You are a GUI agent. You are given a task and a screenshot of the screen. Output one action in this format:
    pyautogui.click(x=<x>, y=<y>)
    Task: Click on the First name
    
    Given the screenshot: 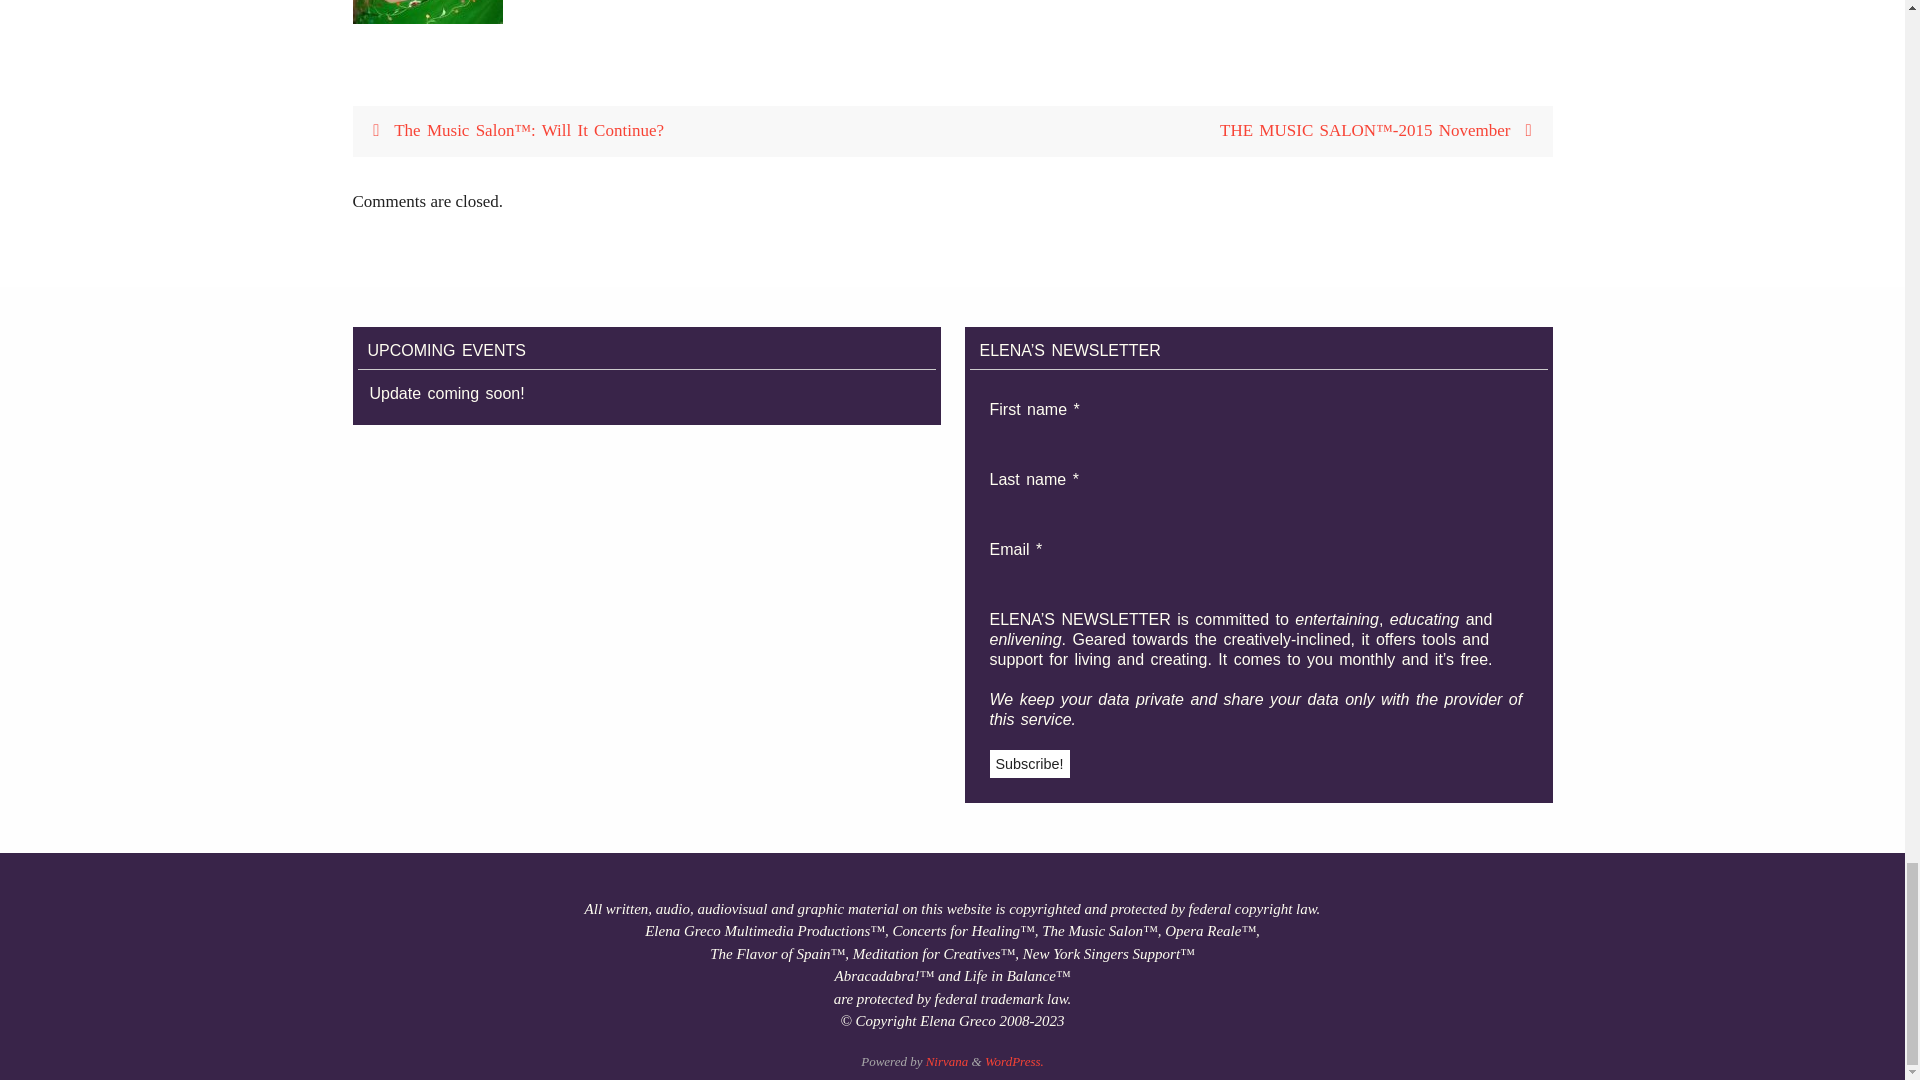 What is the action you would take?
    pyautogui.click(x=1090, y=434)
    